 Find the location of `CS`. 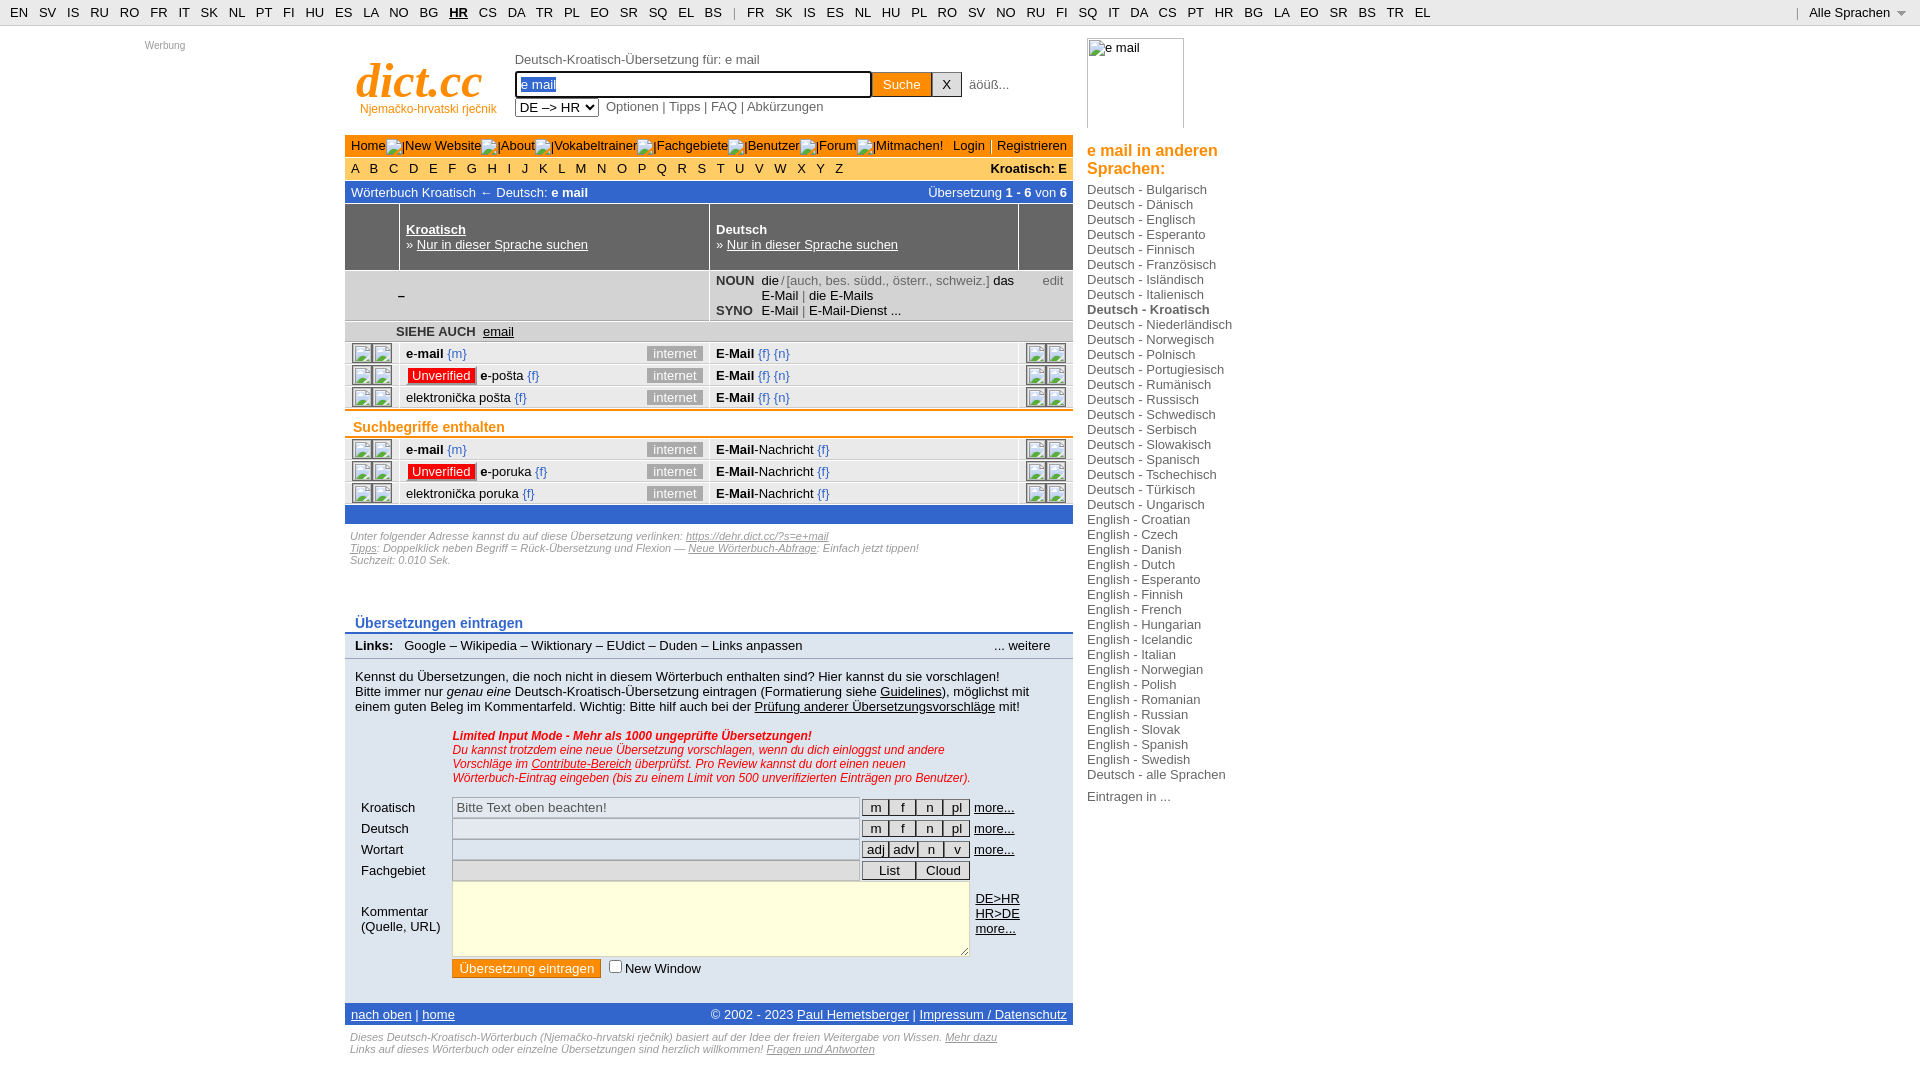

CS is located at coordinates (1167, 12).